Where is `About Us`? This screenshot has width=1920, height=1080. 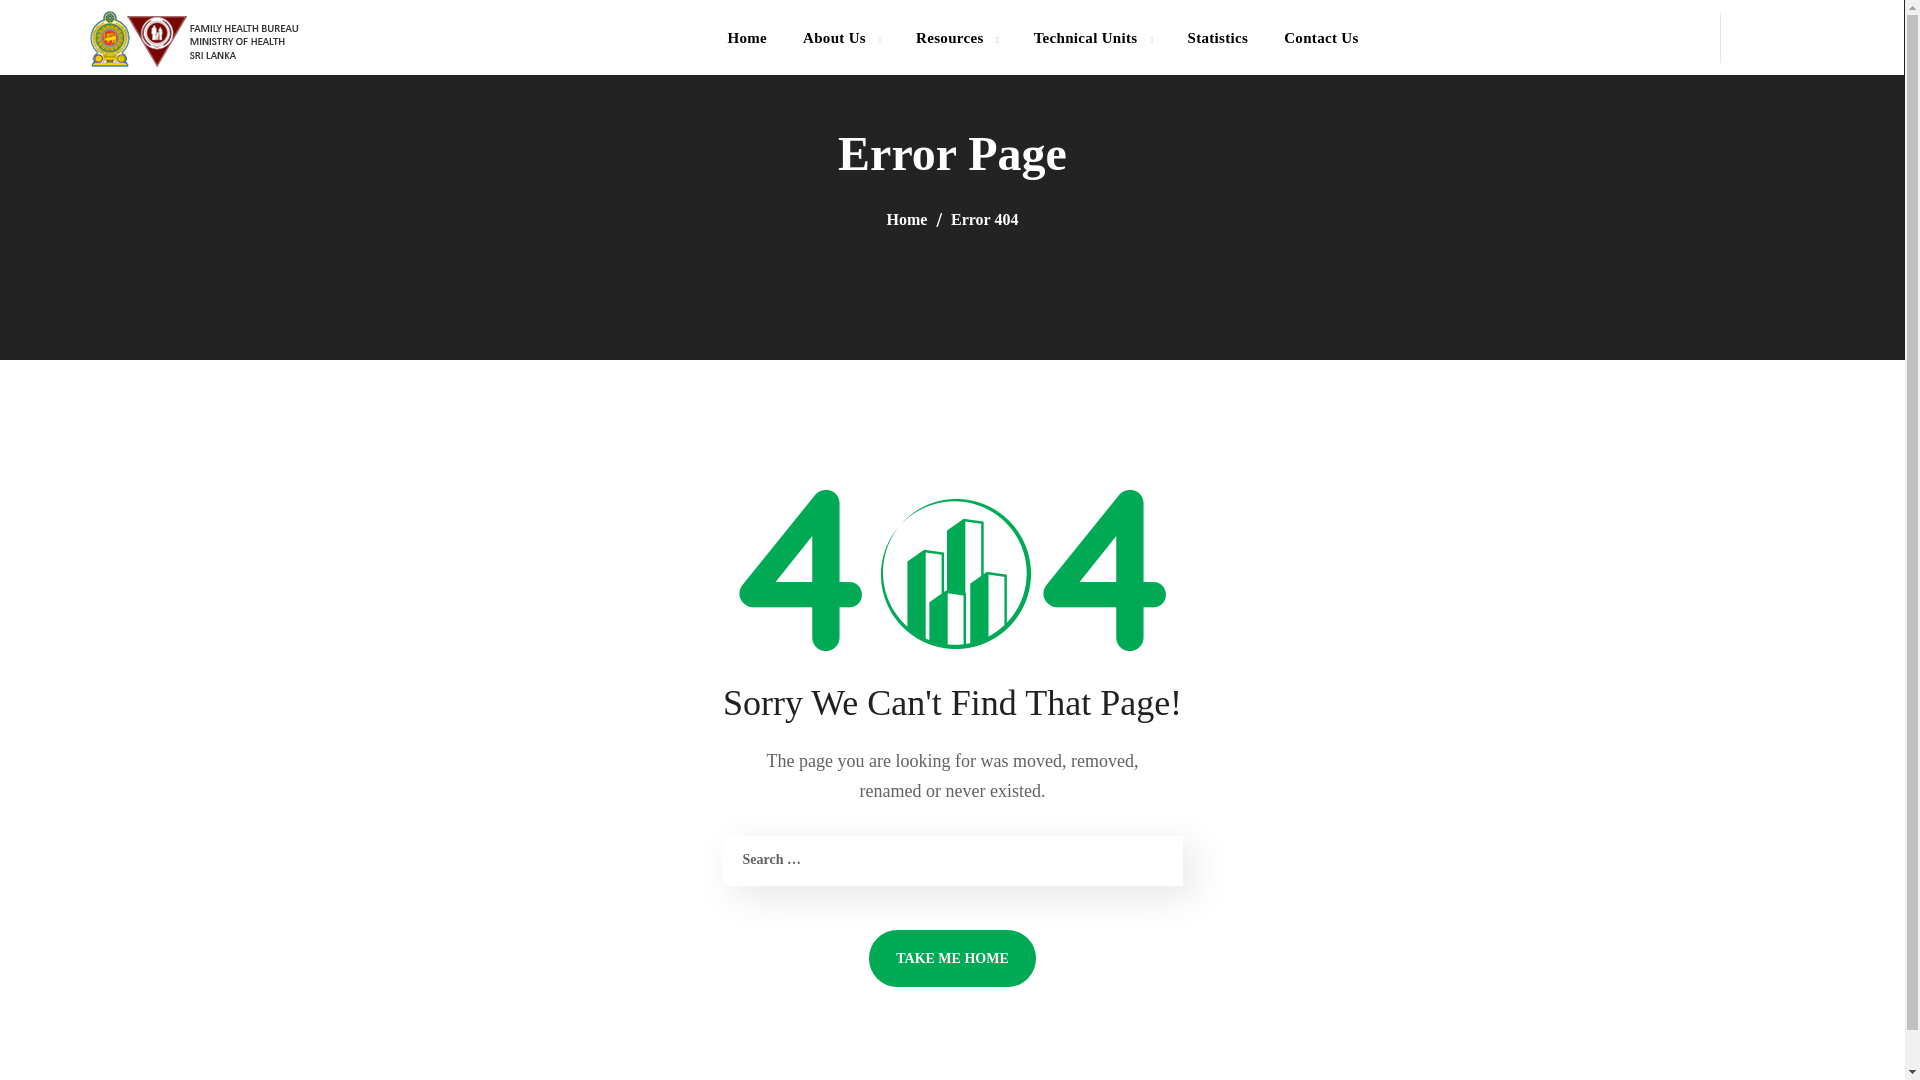
About Us is located at coordinates (842, 37).